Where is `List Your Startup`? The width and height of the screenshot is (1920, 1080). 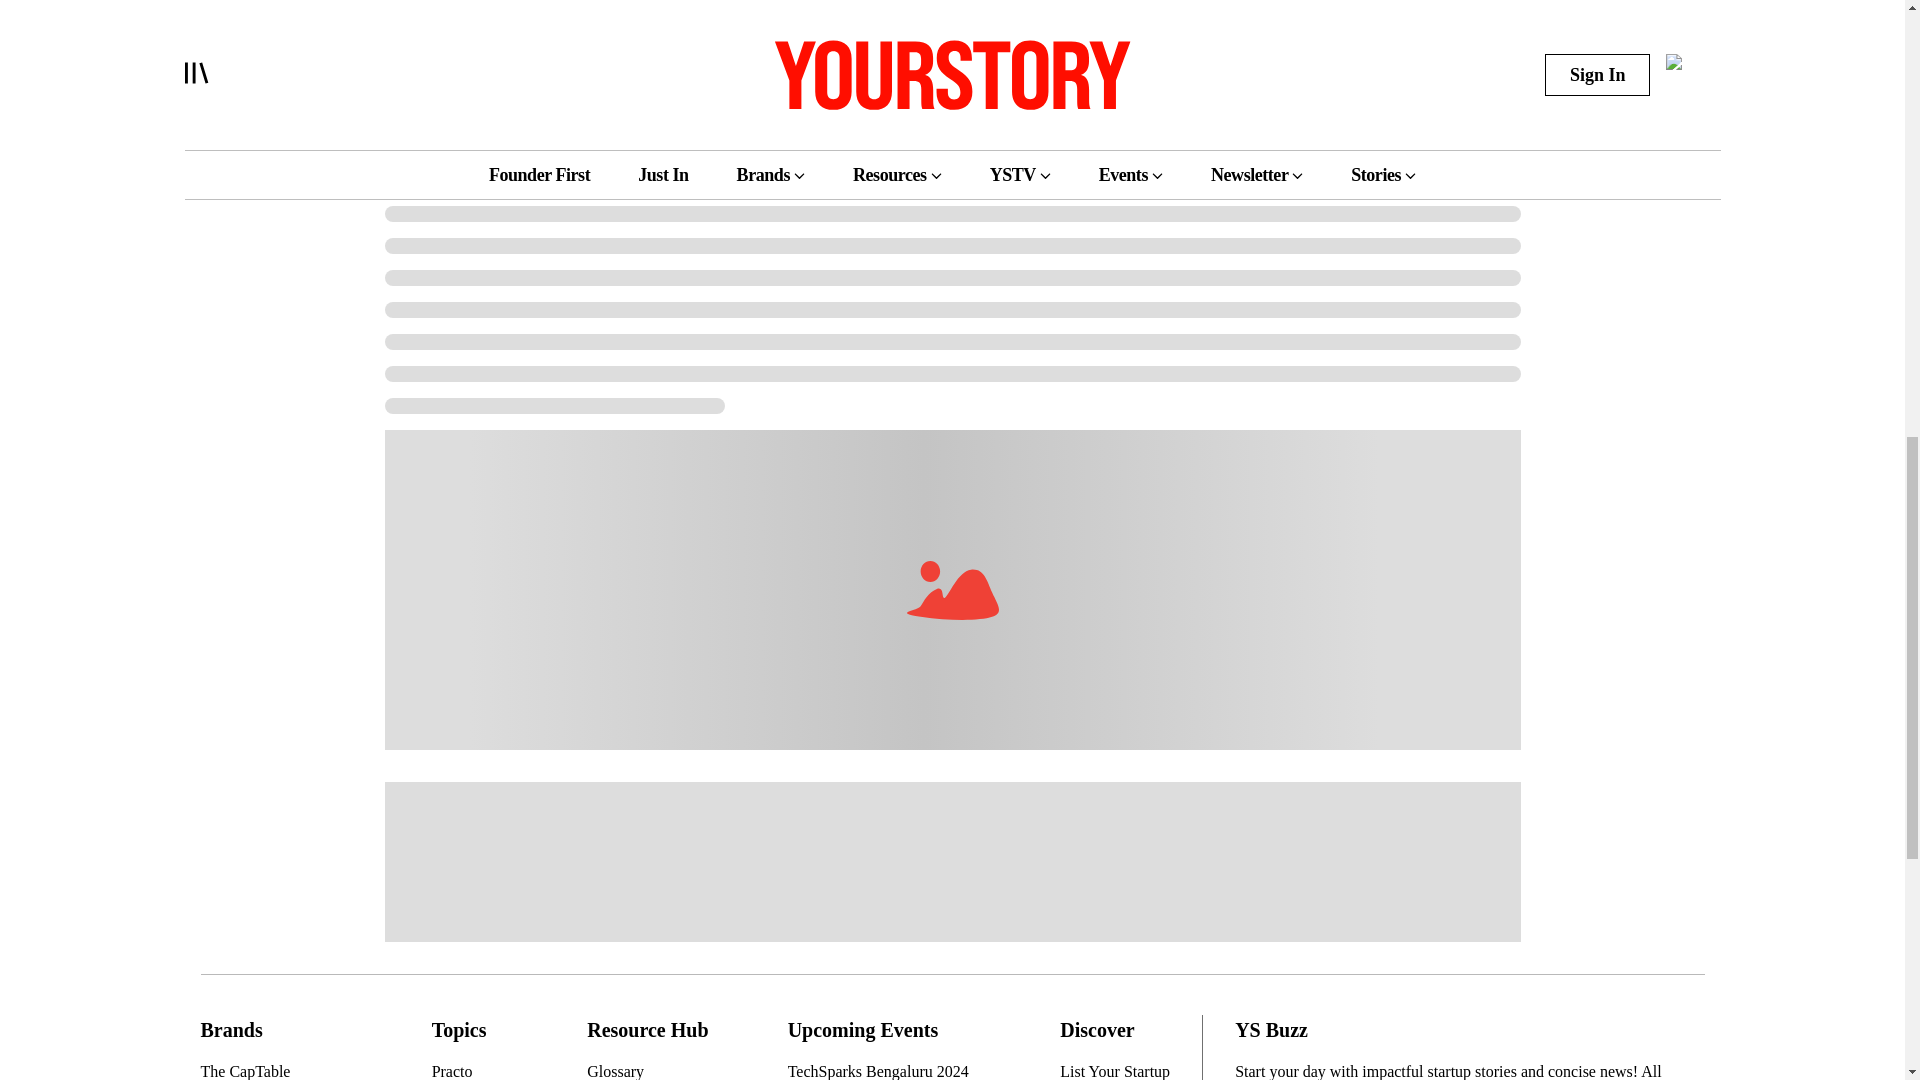 List Your Startup is located at coordinates (1122, 1070).